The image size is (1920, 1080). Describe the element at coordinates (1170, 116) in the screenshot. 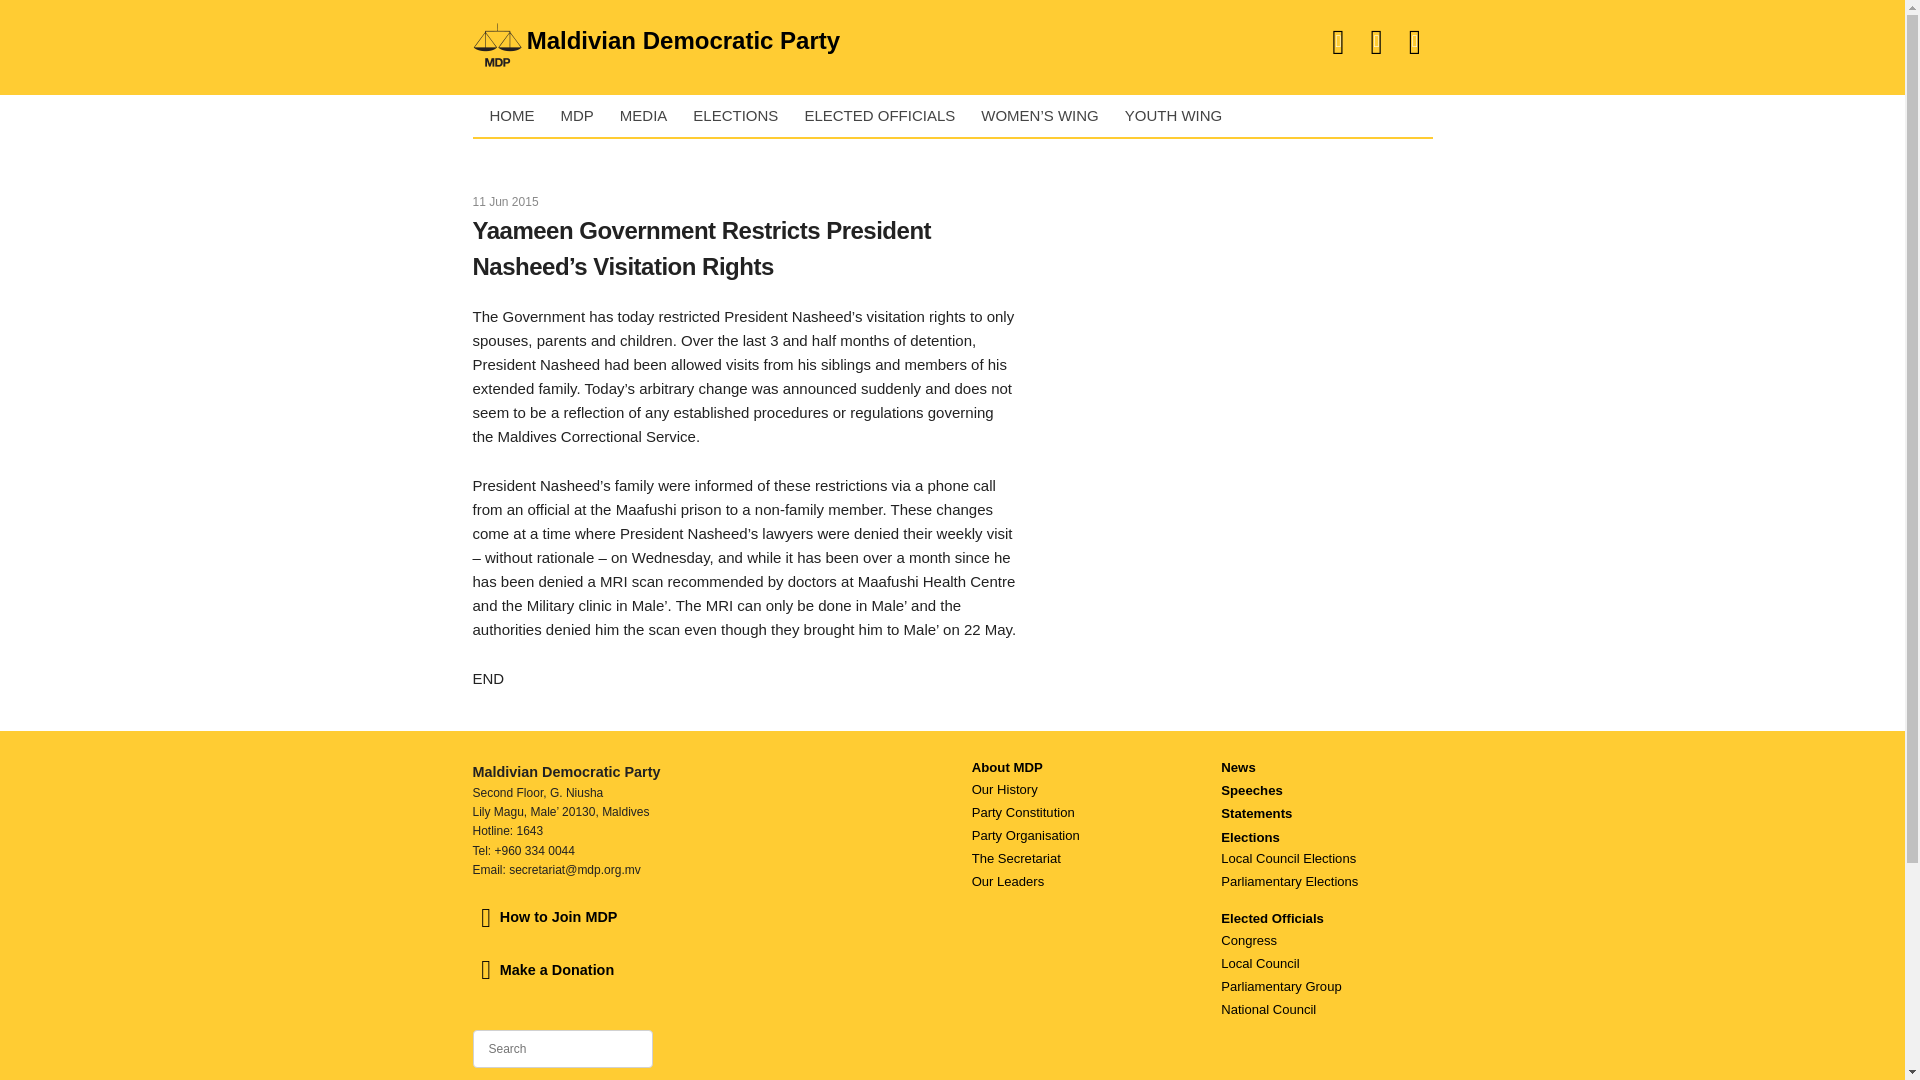

I see `YOUTH WING` at that location.